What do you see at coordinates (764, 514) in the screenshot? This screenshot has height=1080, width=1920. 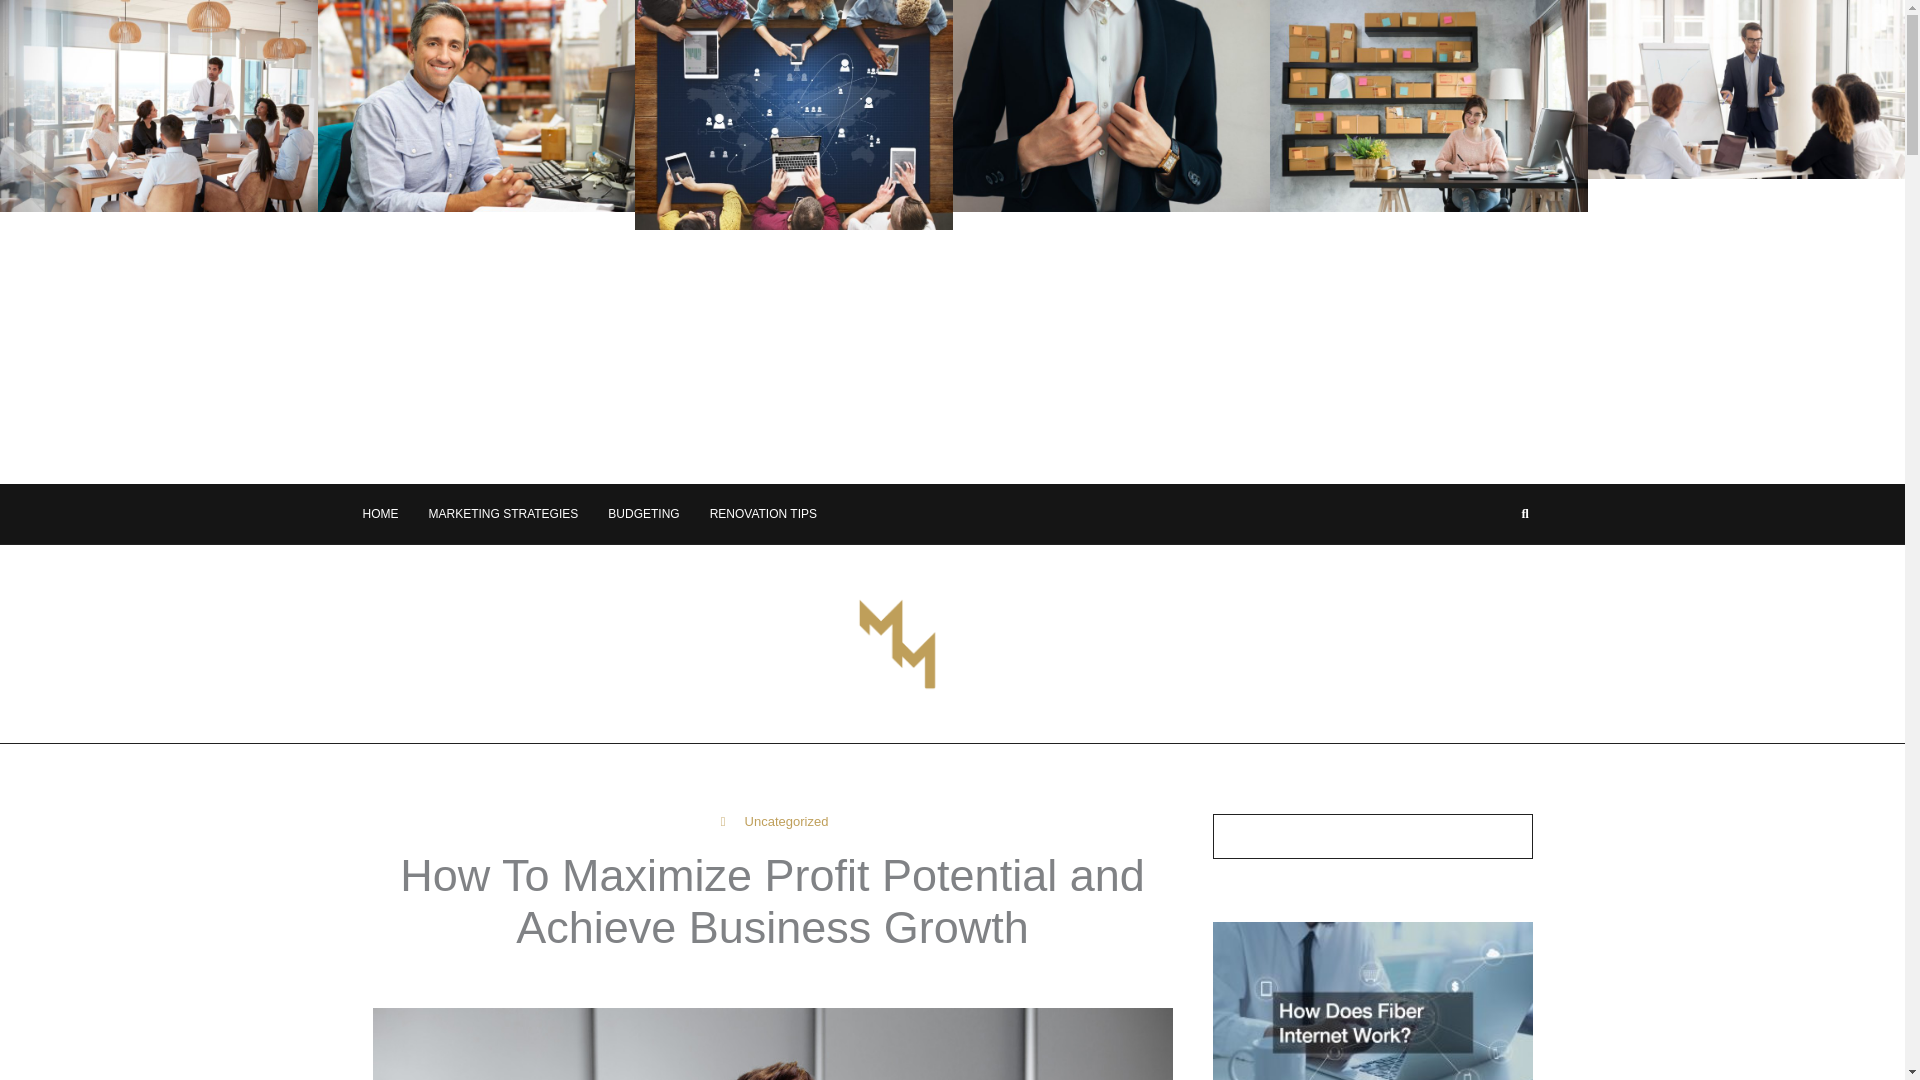 I see `RENOVATION TIPS` at bounding box center [764, 514].